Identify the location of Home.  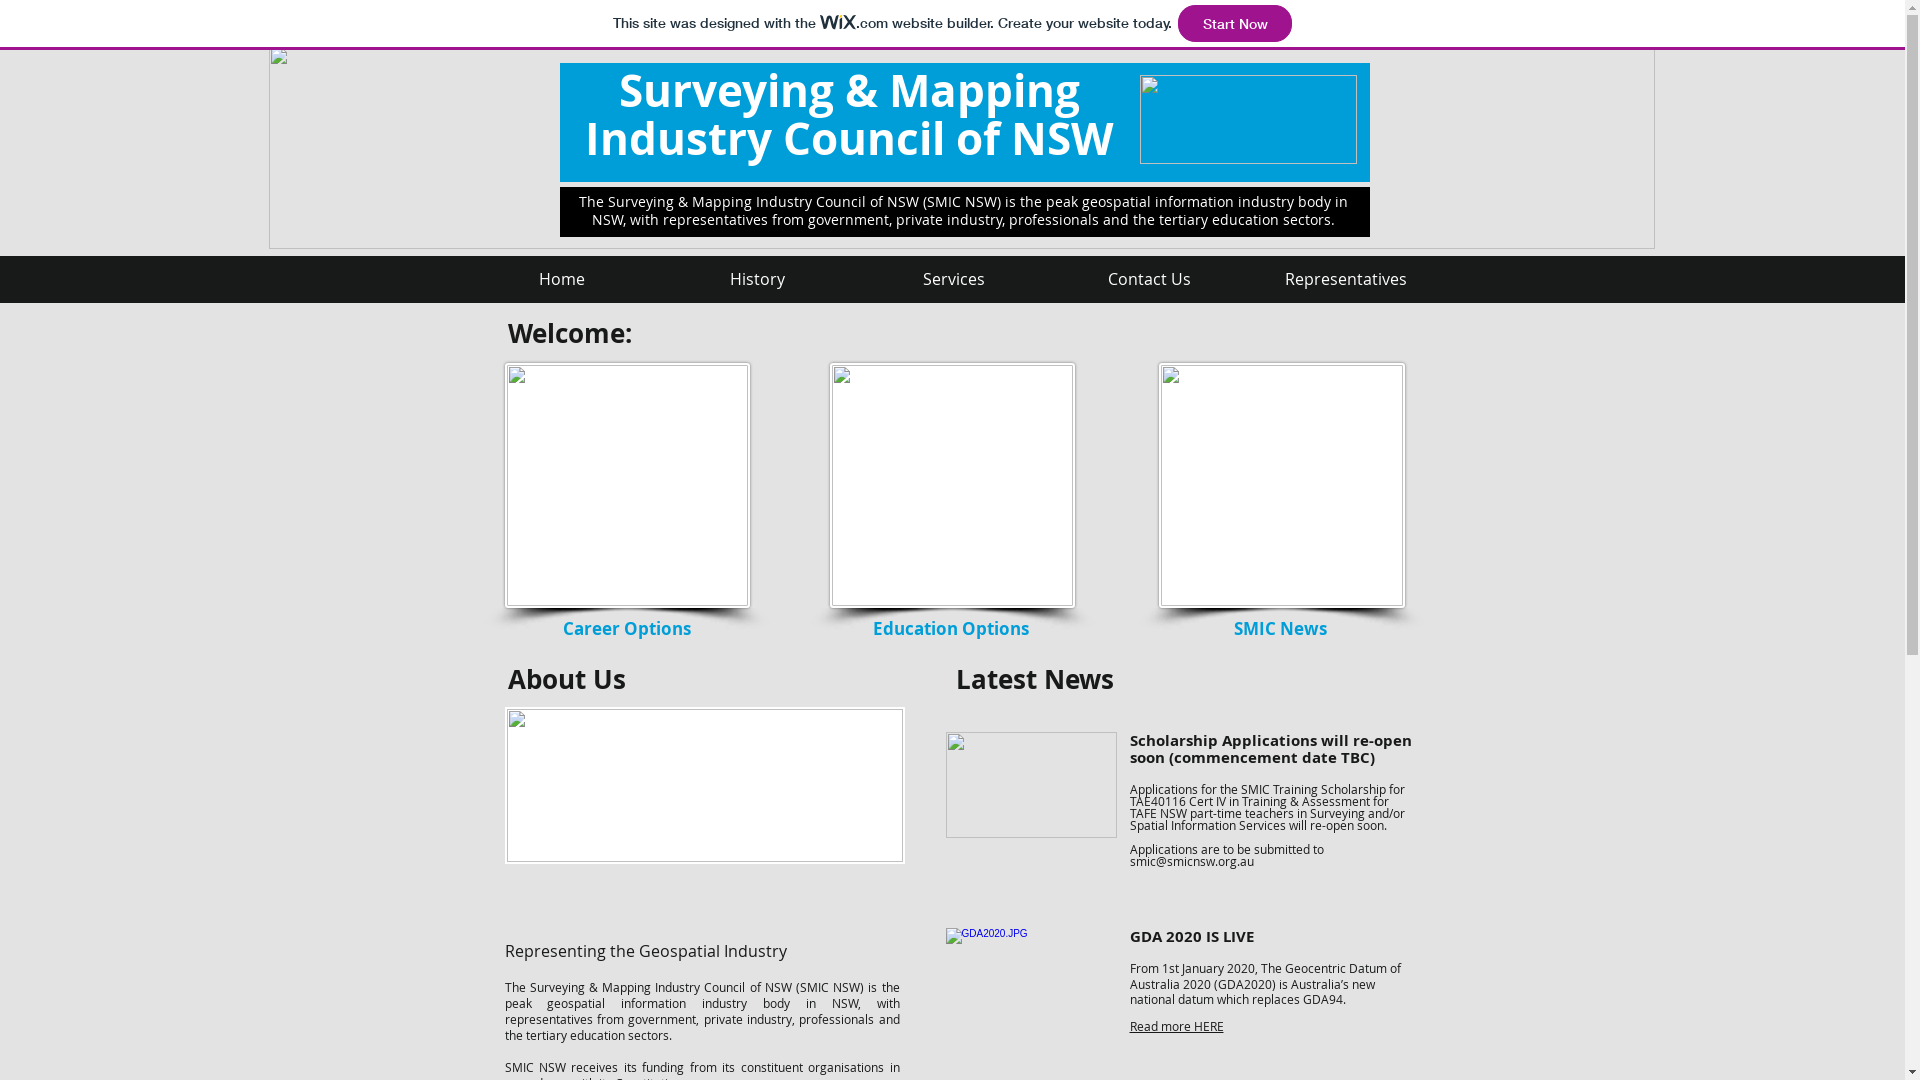
(562, 280).